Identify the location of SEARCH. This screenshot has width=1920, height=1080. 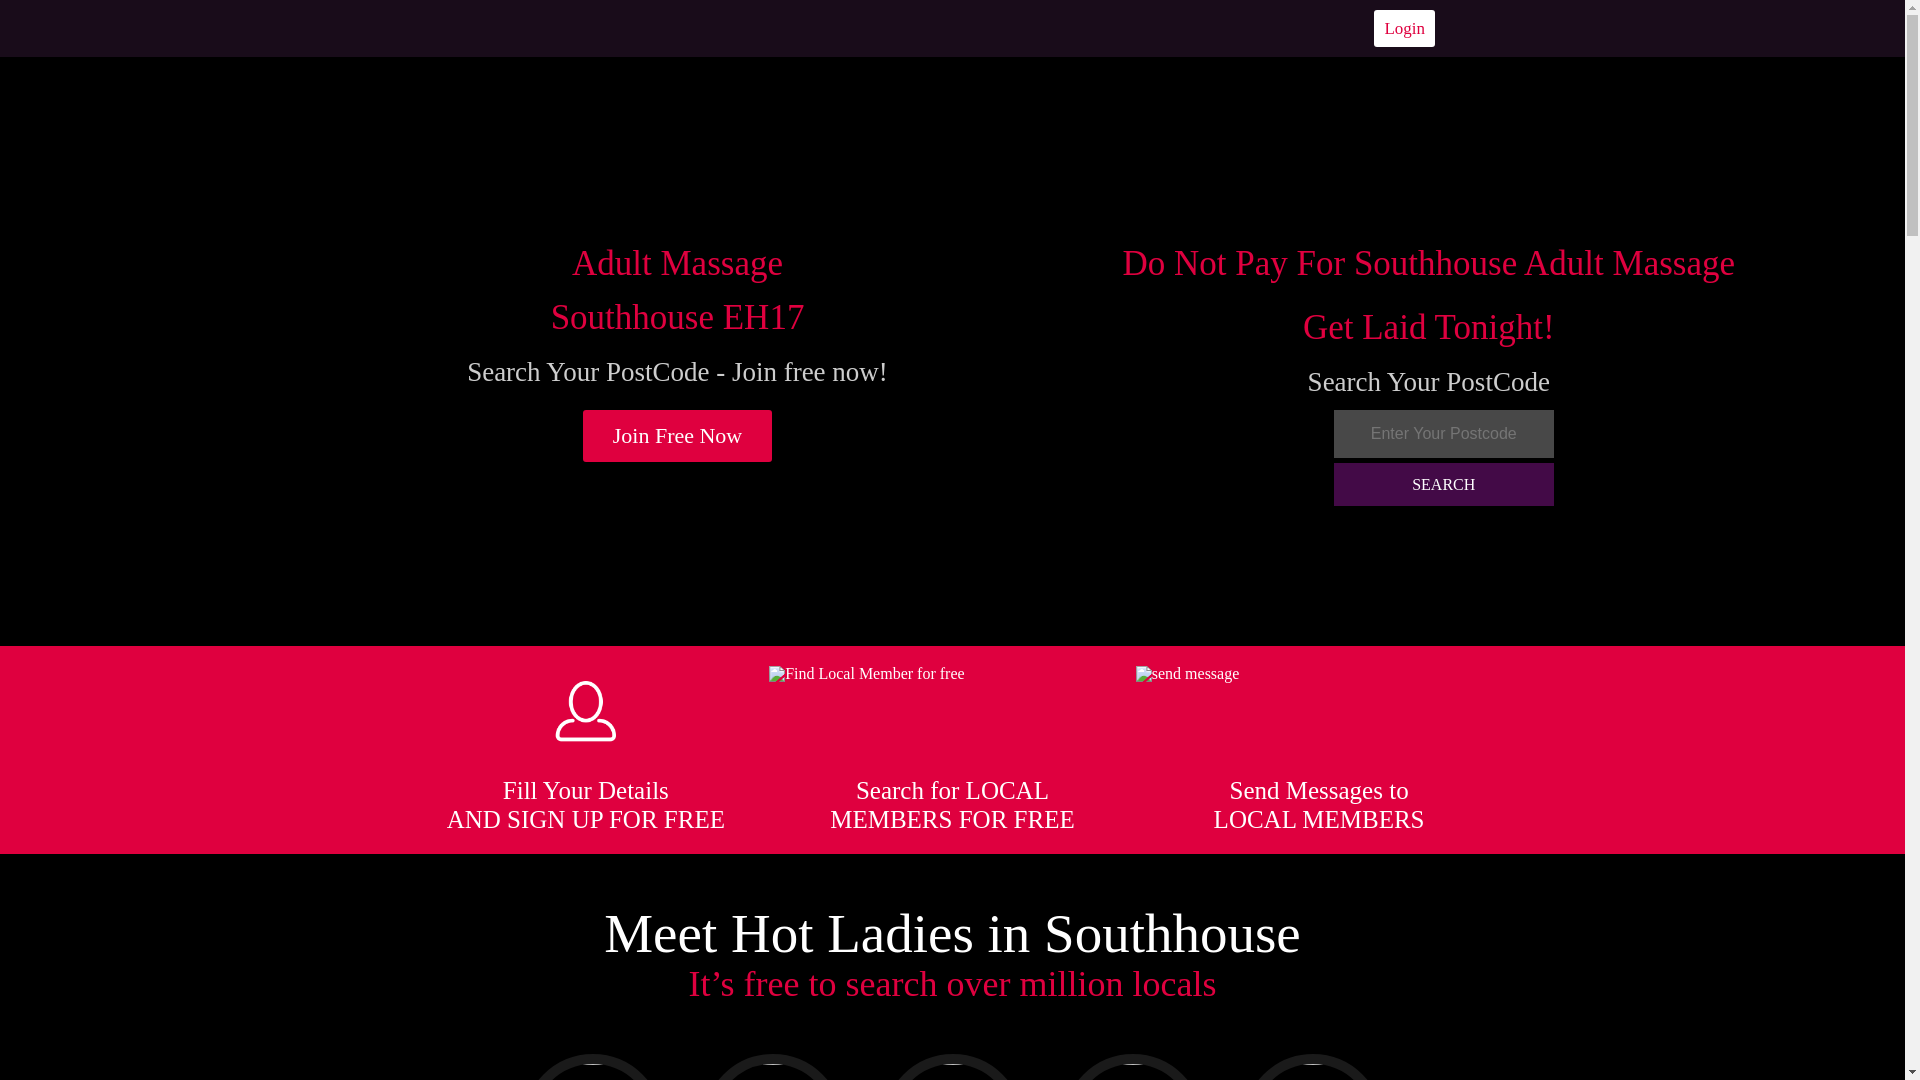
(1444, 484).